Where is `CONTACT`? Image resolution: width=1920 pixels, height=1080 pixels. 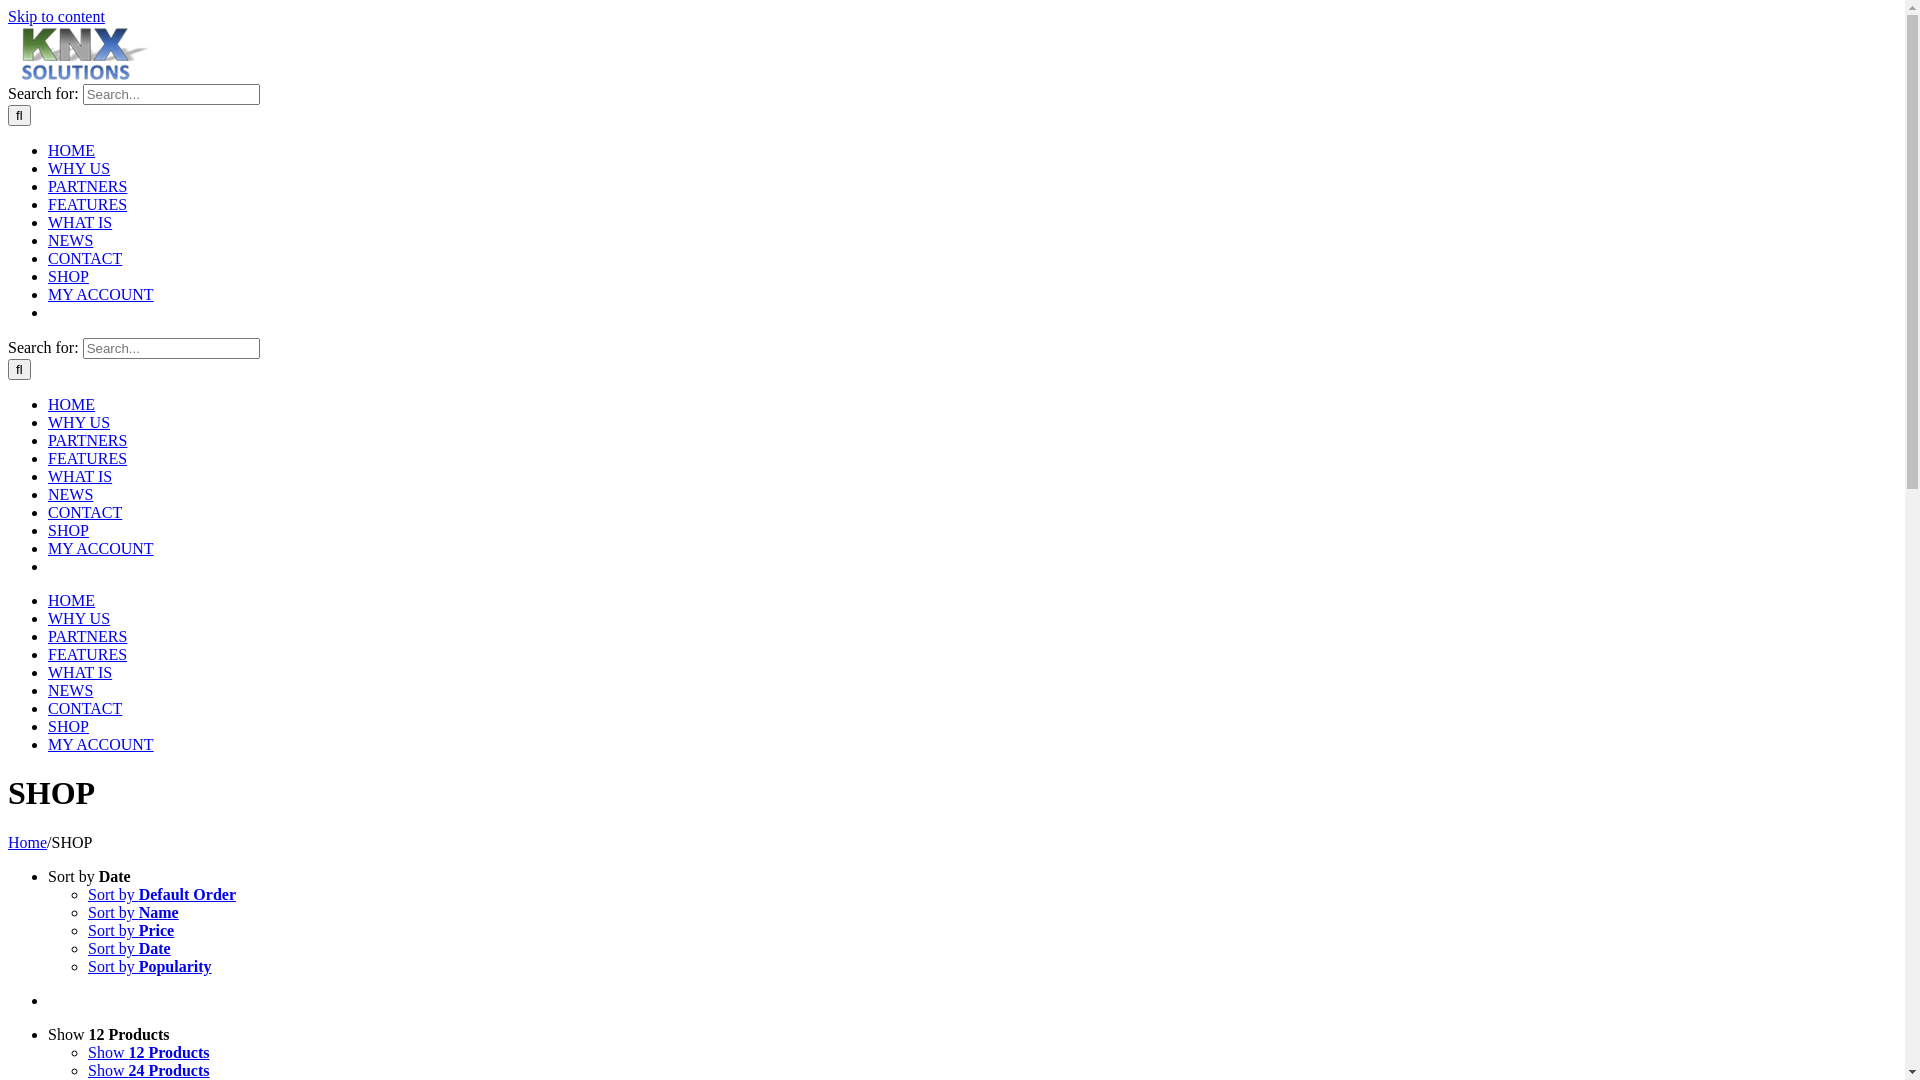 CONTACT is located at coordinates (85, 708).